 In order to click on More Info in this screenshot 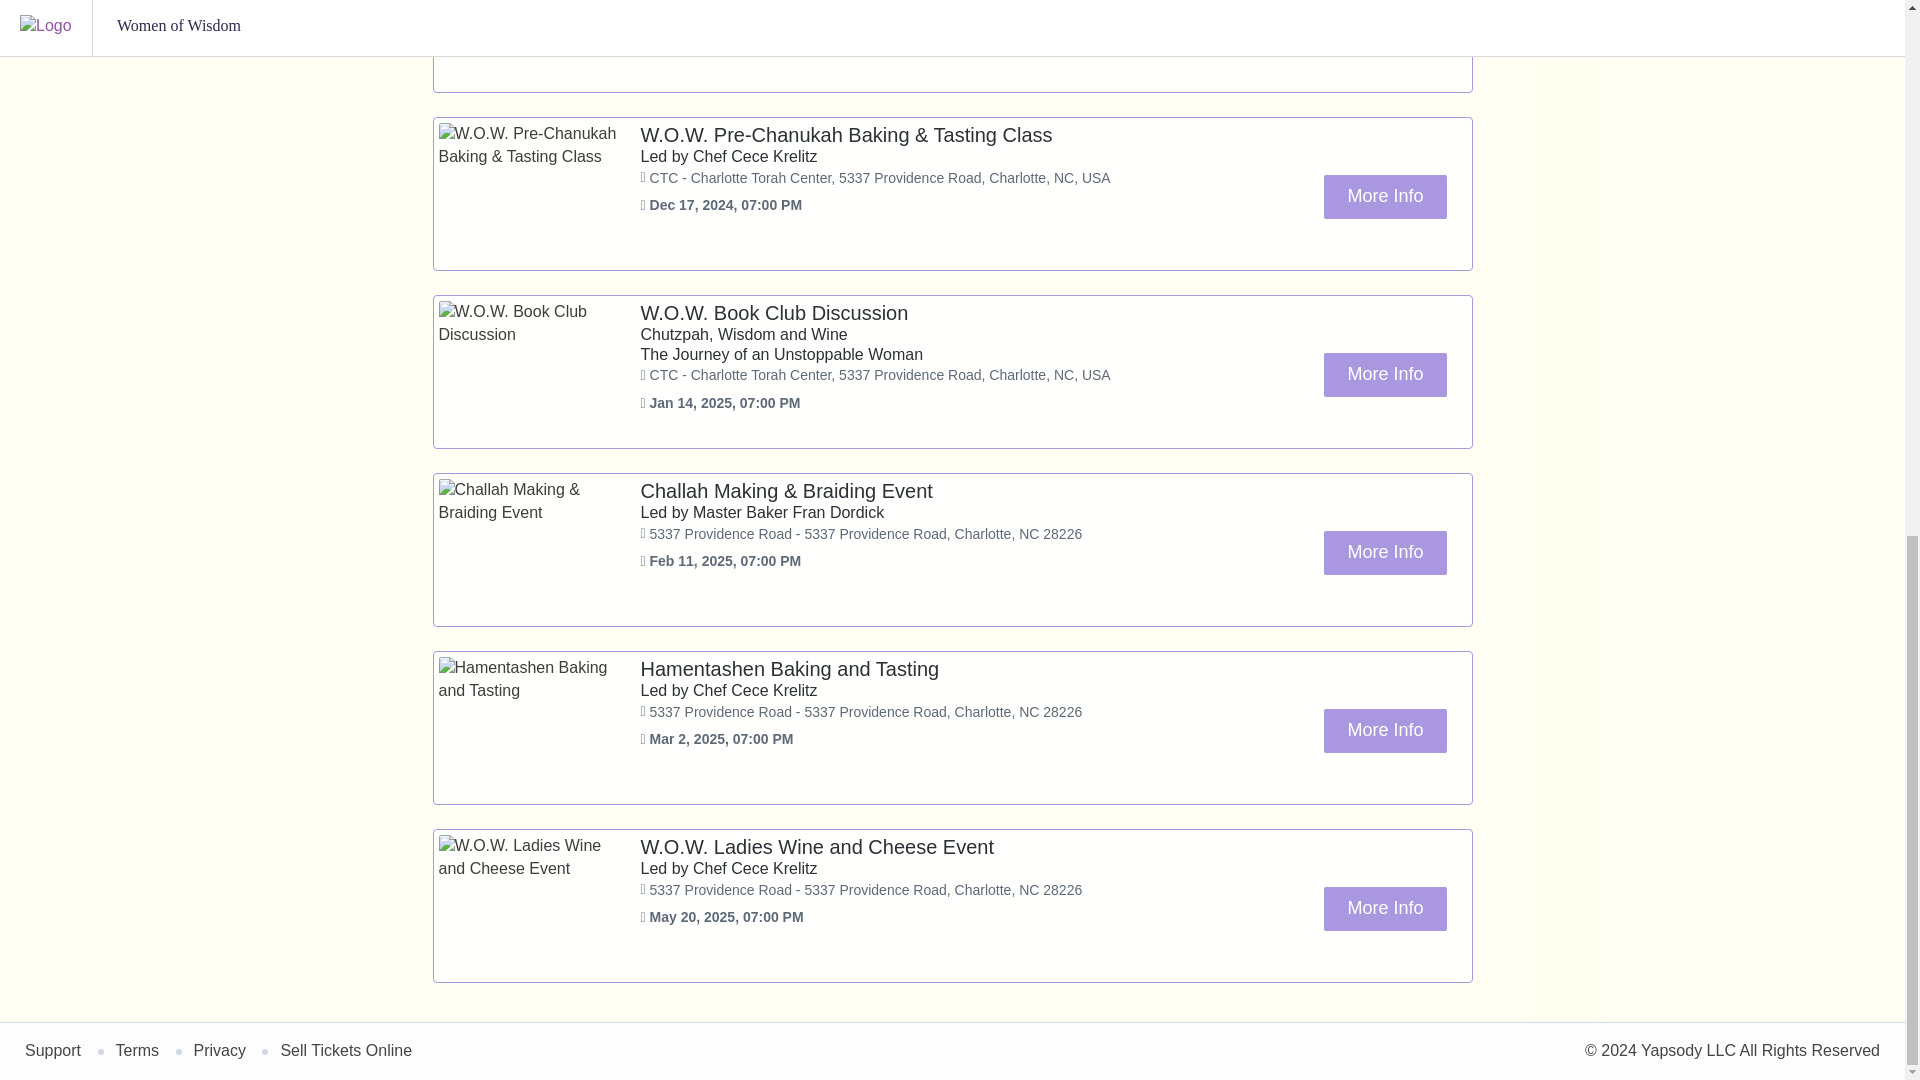, I will do `click(1384, 20)`.